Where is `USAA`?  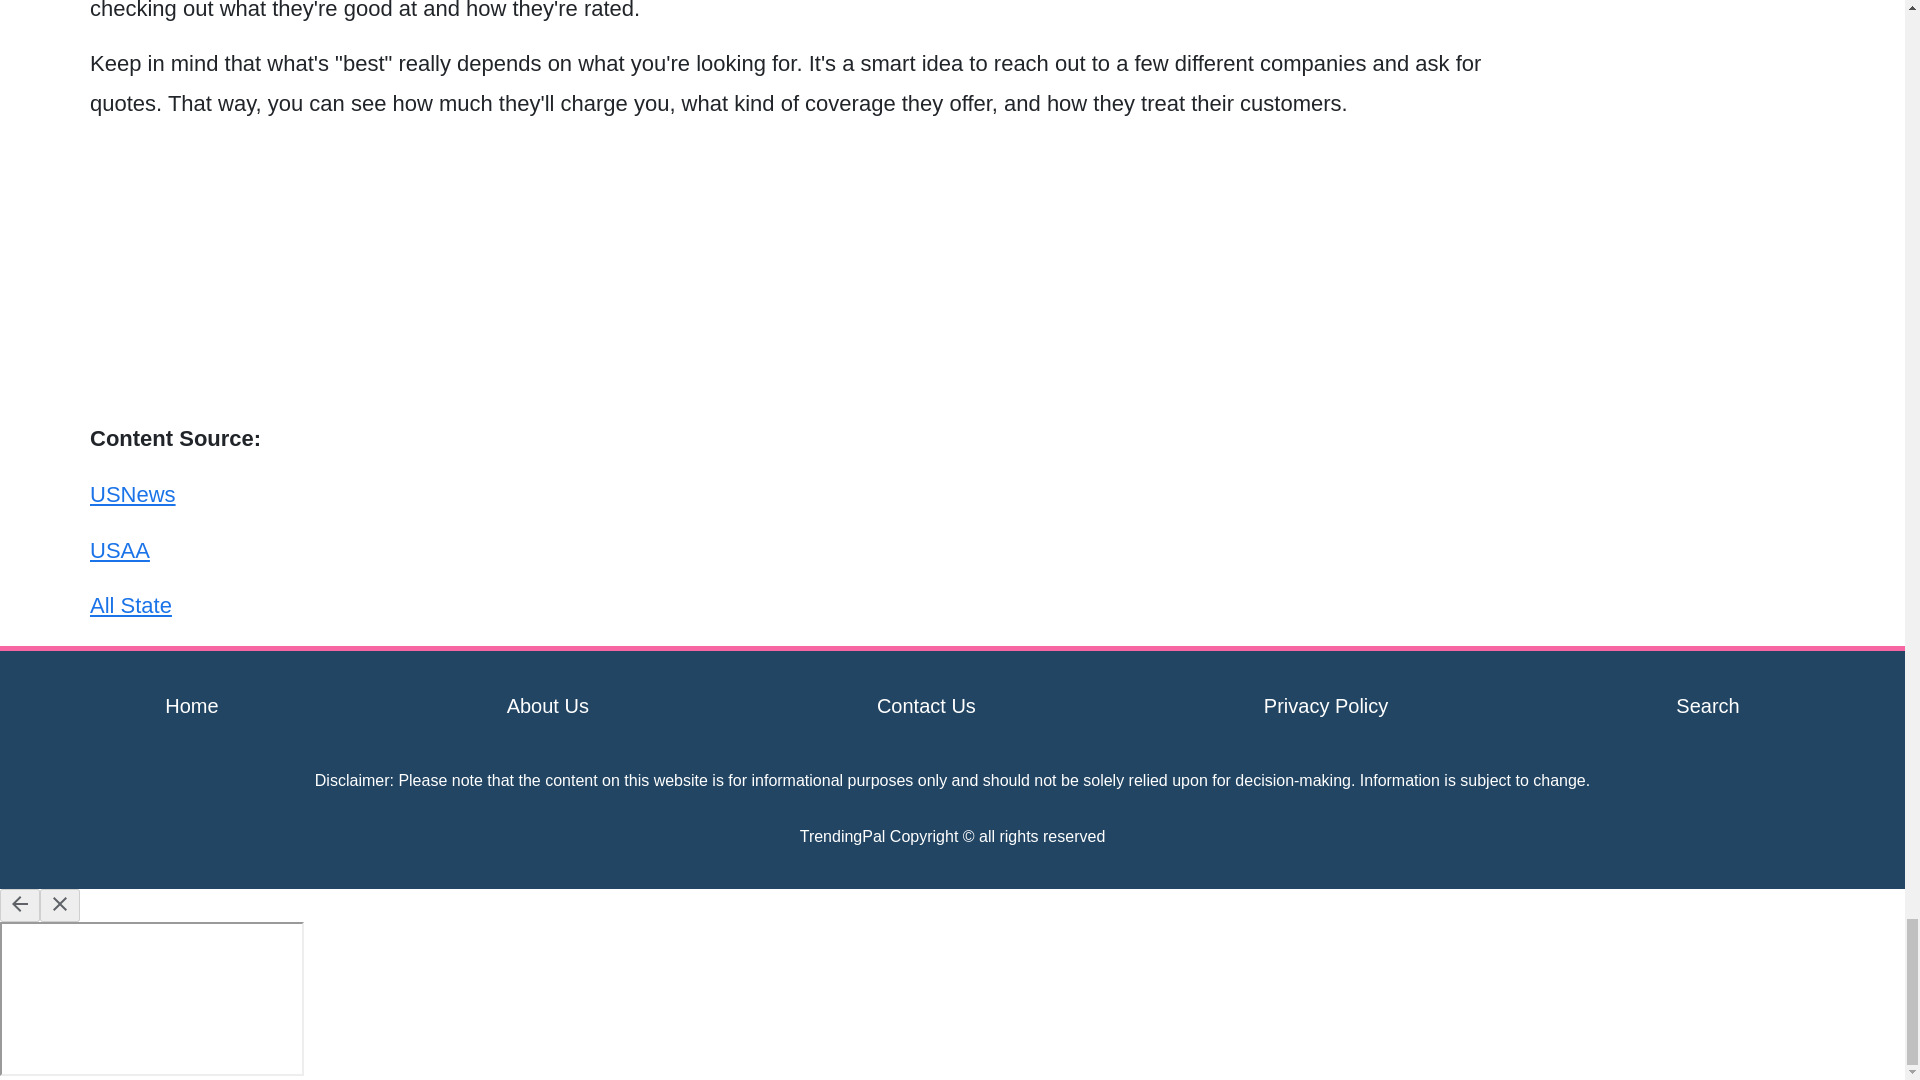 USAA is located at coordinates (120, 550).